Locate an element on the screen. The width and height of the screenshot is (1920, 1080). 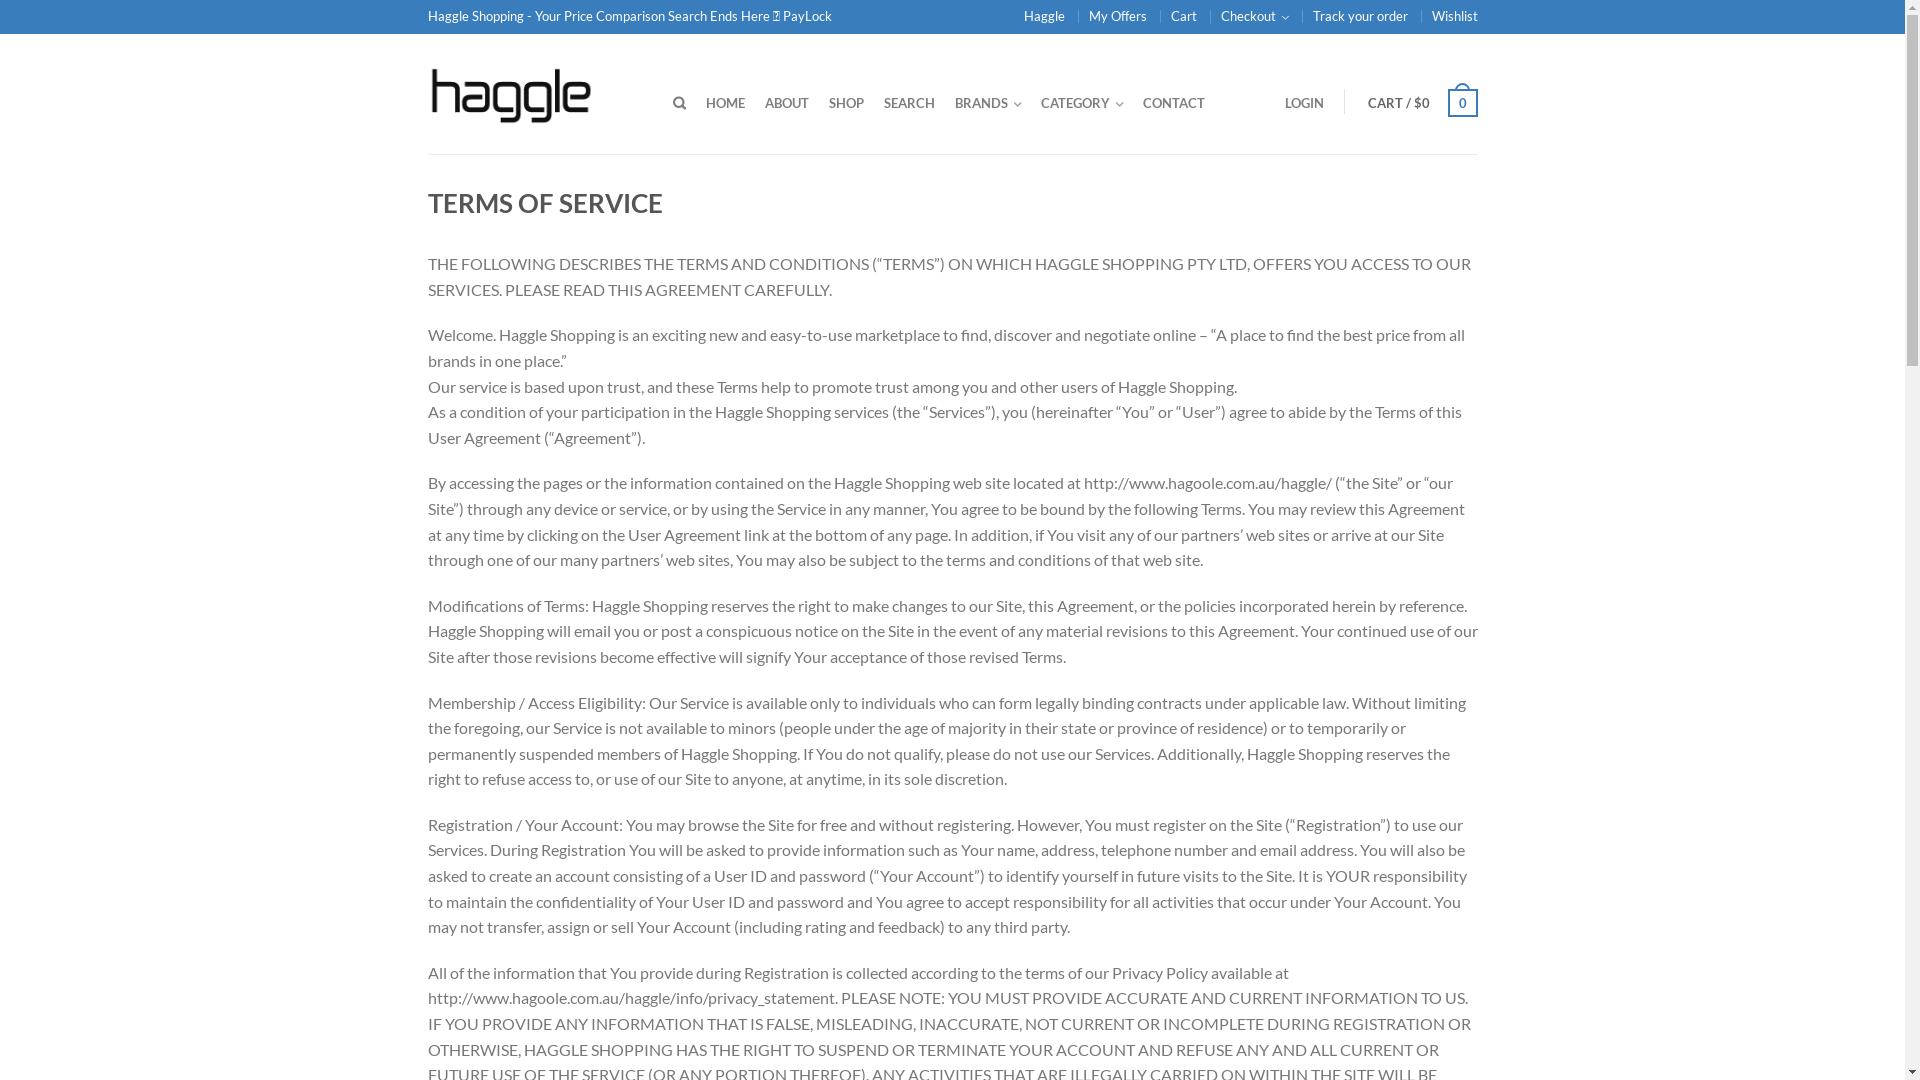
ABOUT is located at coordinates (786, 102).